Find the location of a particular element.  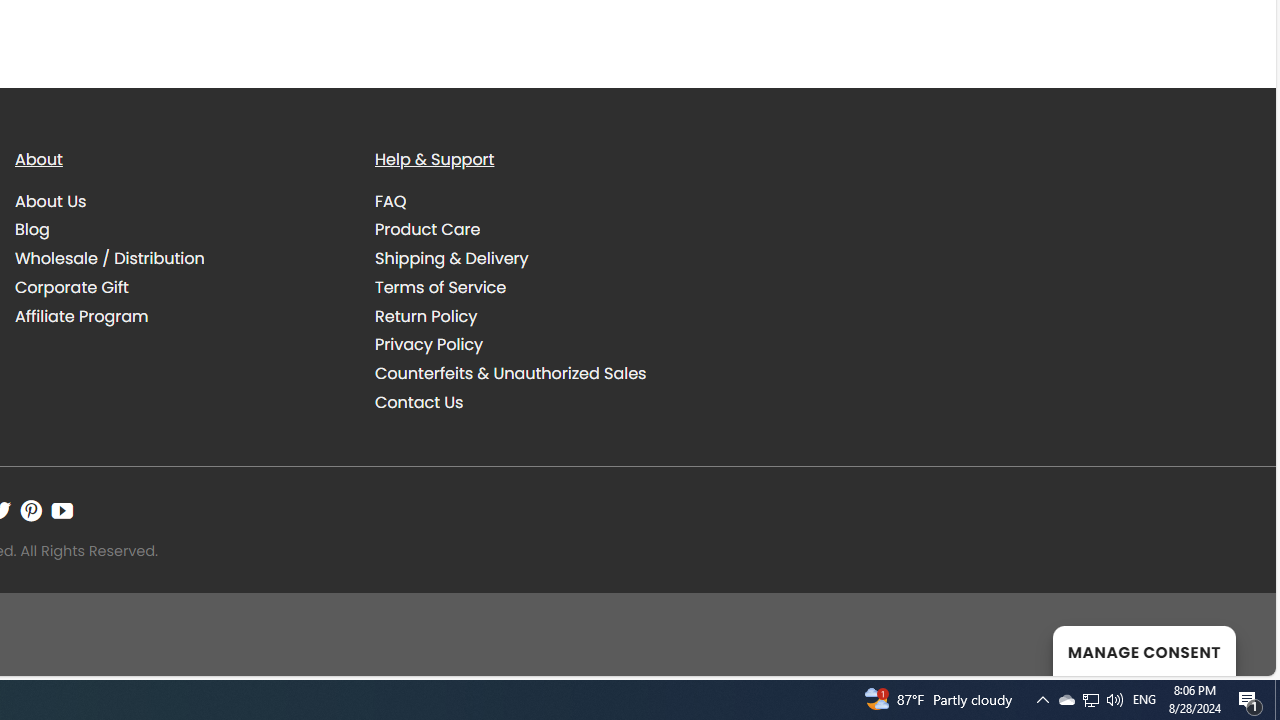

Shipping & Delivery is located at coordinates (452, 258).